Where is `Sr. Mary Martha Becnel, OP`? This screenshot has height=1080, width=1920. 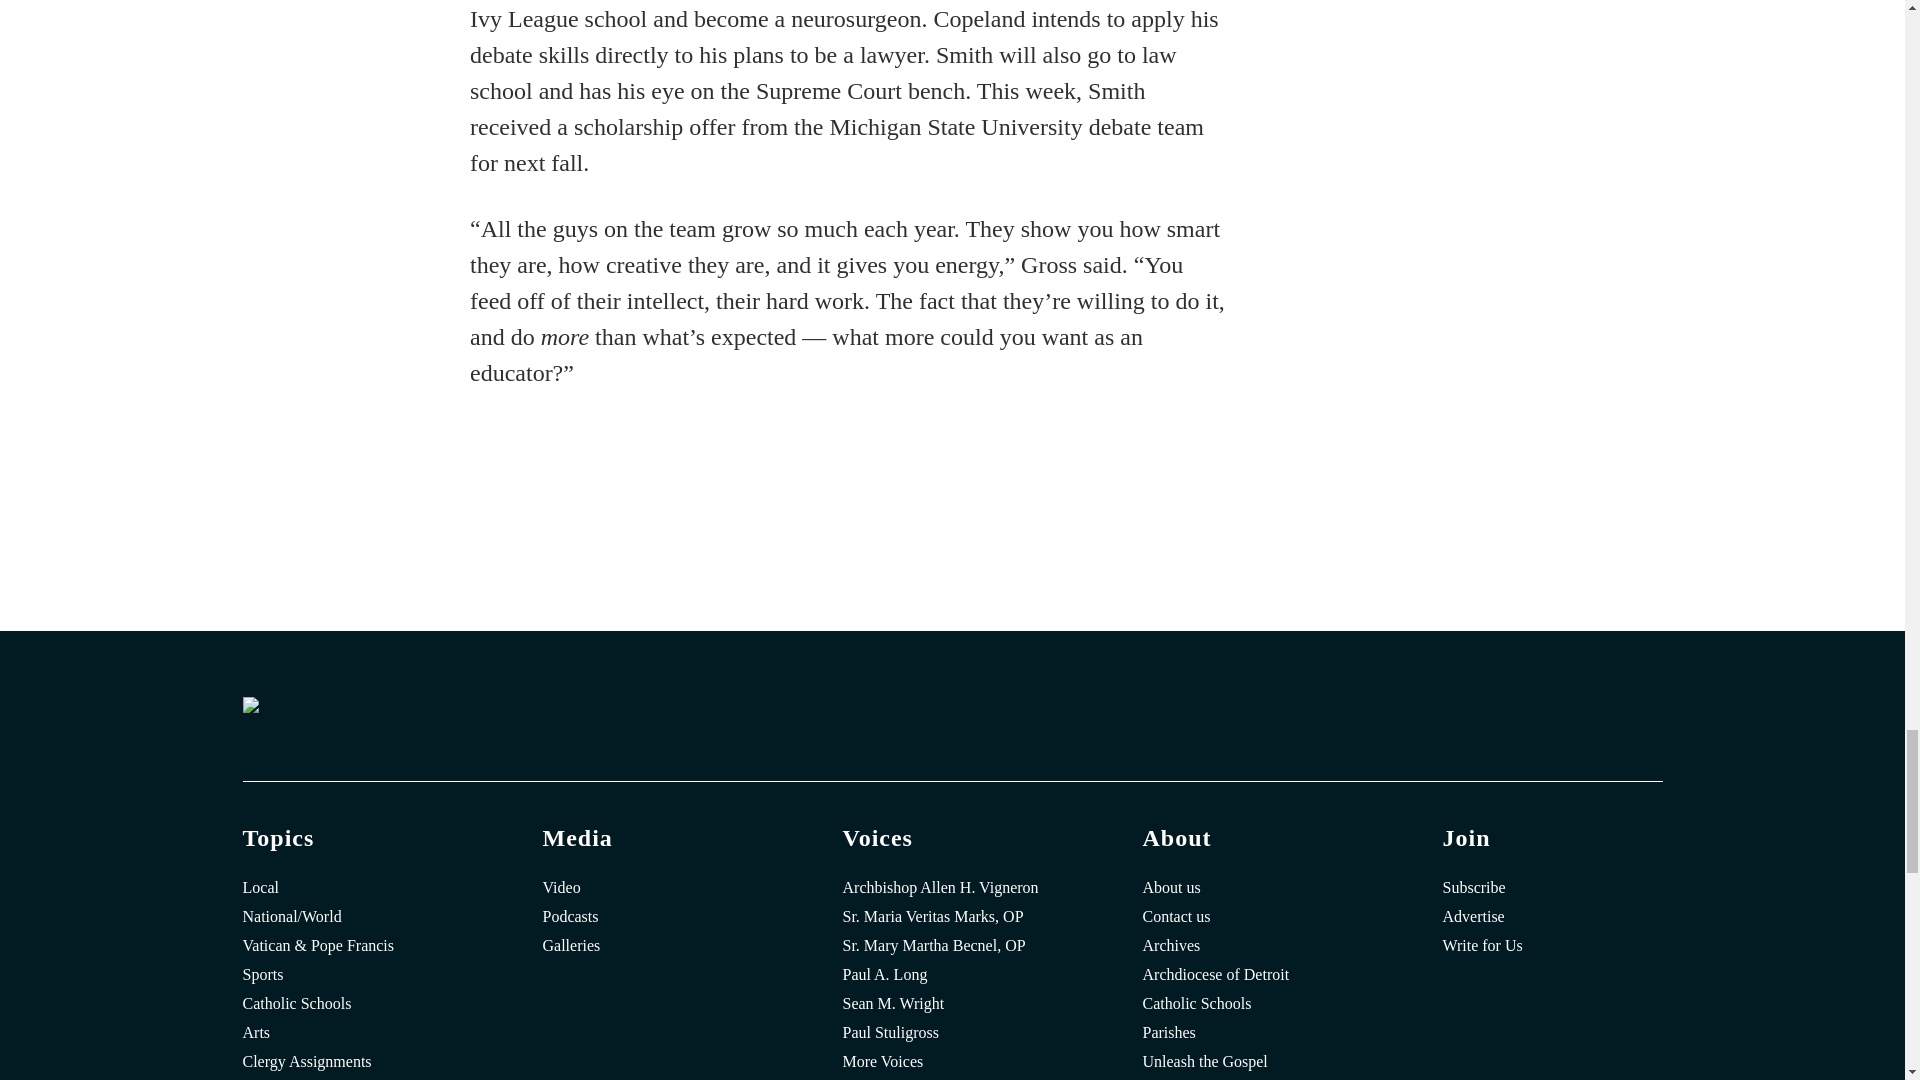
Sr. Mary Martha Becnel, OP is located at coordinates (952, 946).